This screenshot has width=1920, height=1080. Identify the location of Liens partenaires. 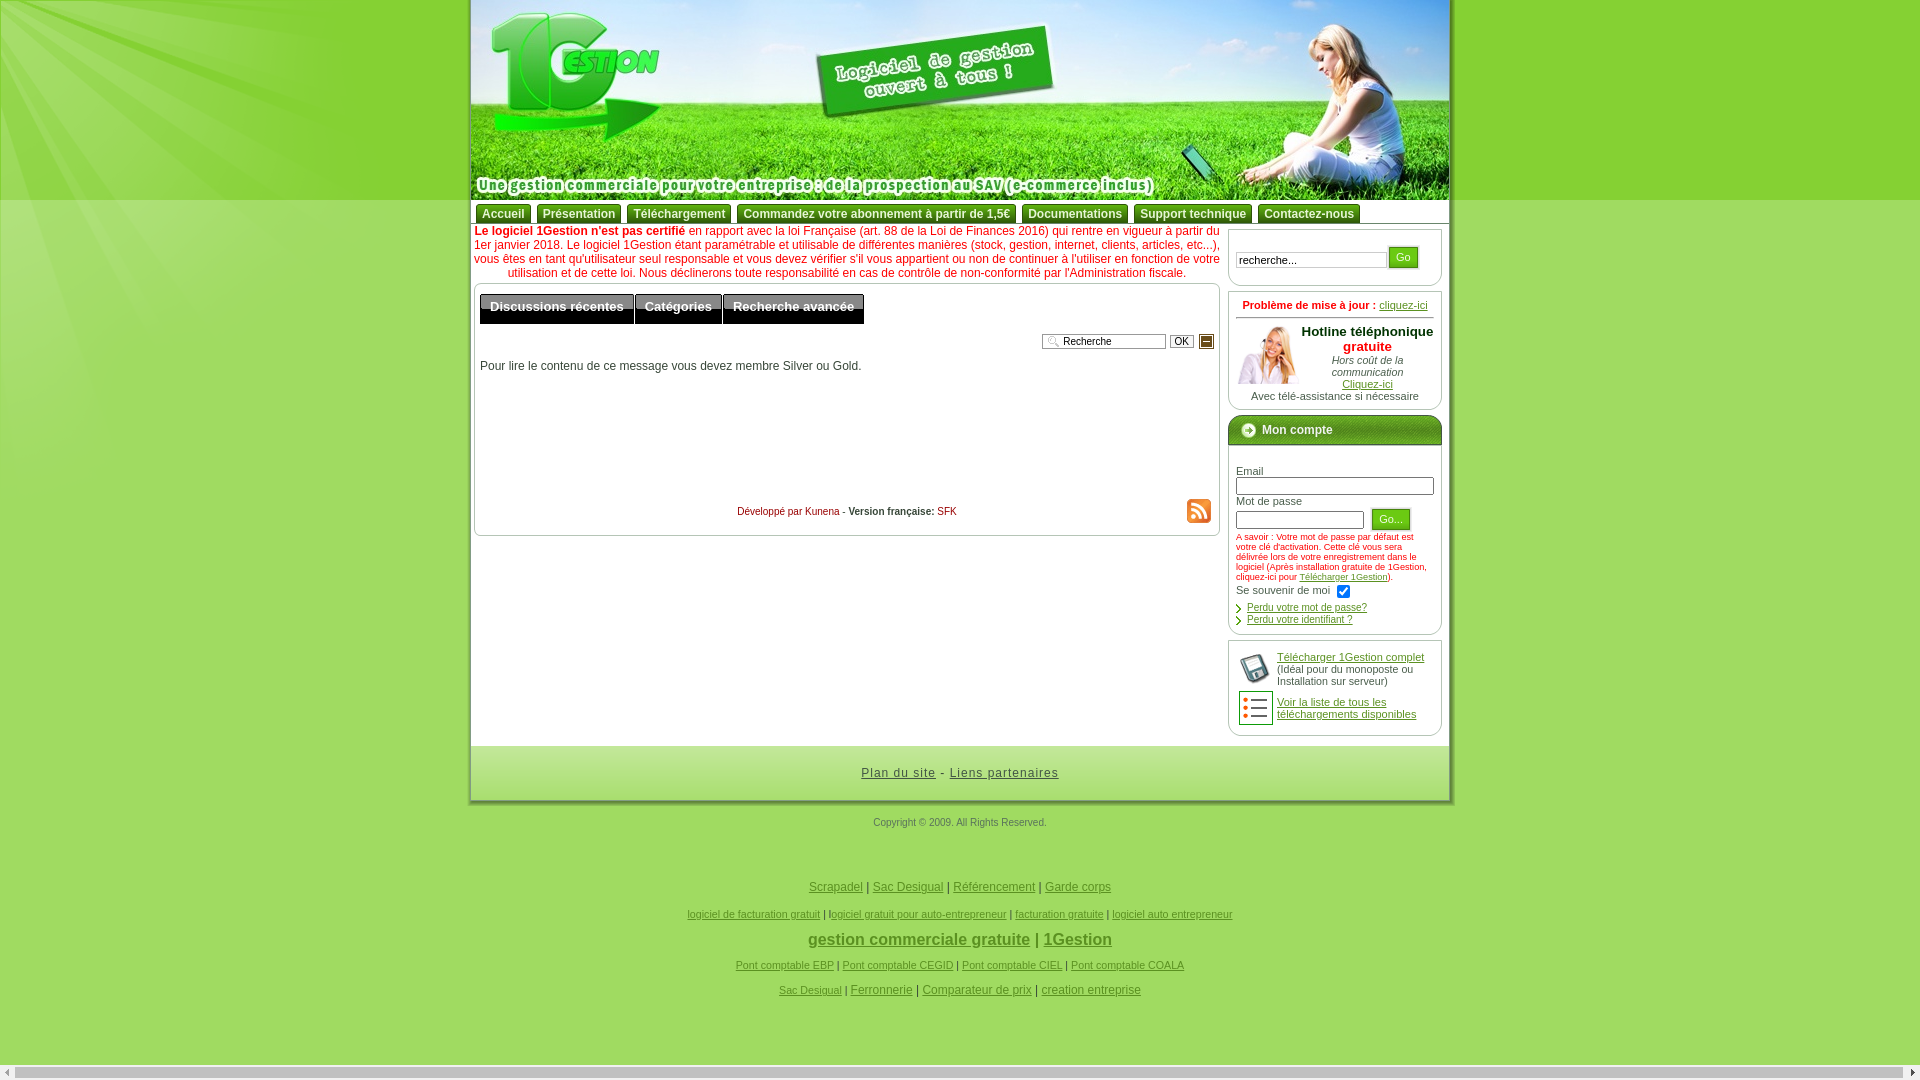
(1004, 773).